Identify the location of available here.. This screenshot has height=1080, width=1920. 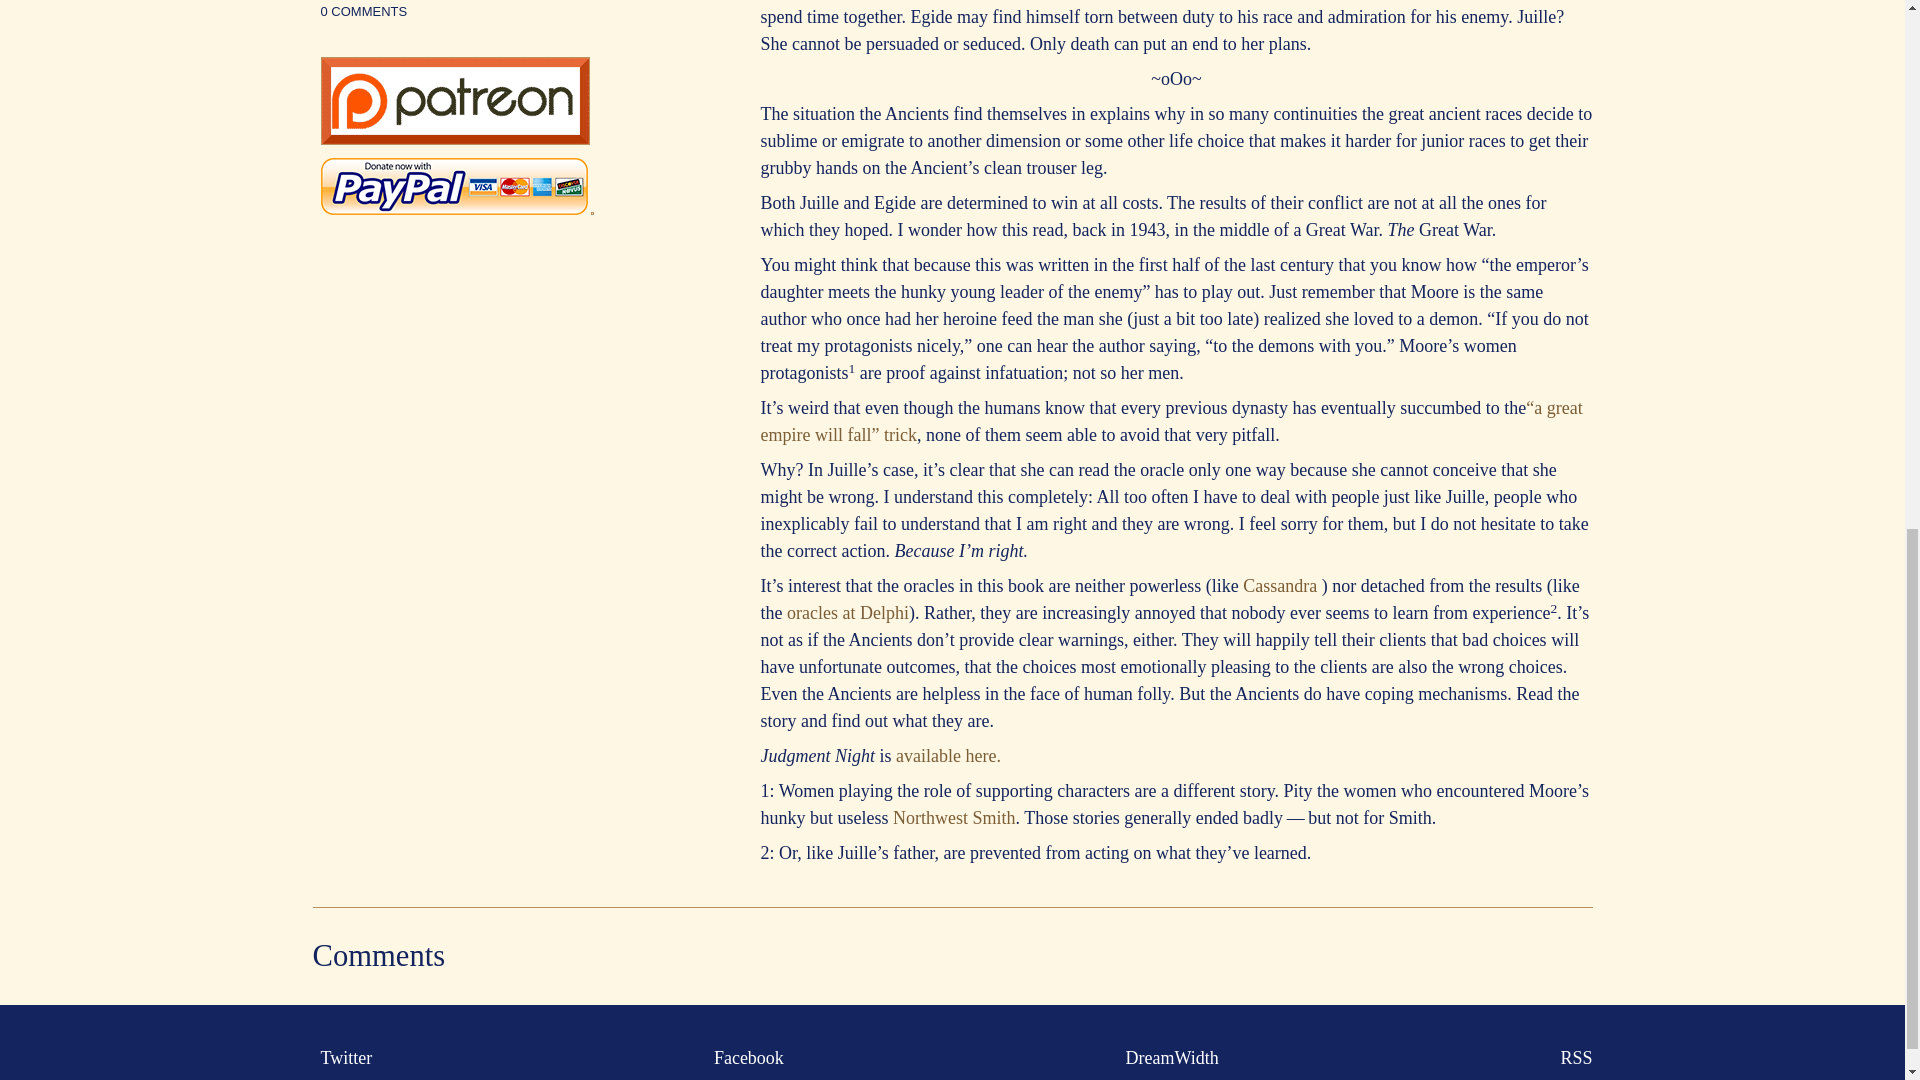
(946, 756).